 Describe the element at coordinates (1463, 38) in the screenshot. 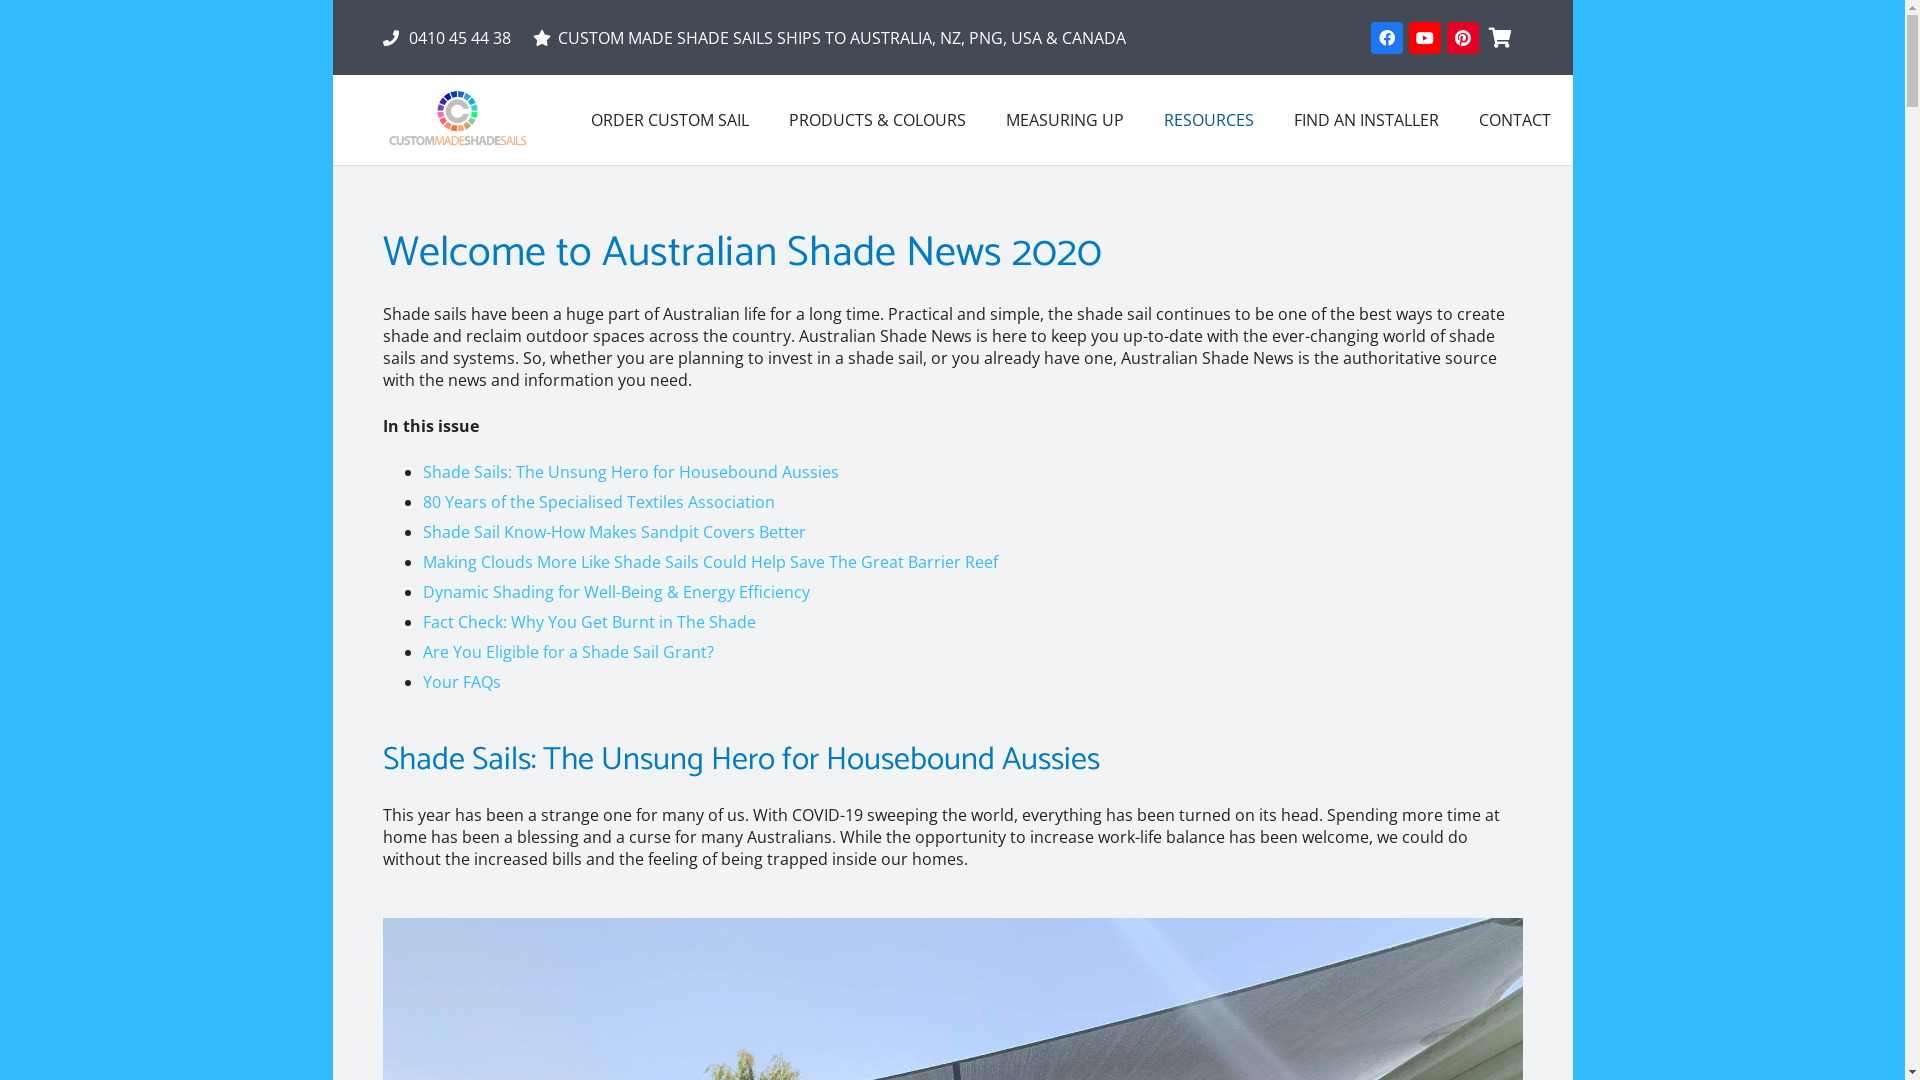

I see `Pinterest` at that location.